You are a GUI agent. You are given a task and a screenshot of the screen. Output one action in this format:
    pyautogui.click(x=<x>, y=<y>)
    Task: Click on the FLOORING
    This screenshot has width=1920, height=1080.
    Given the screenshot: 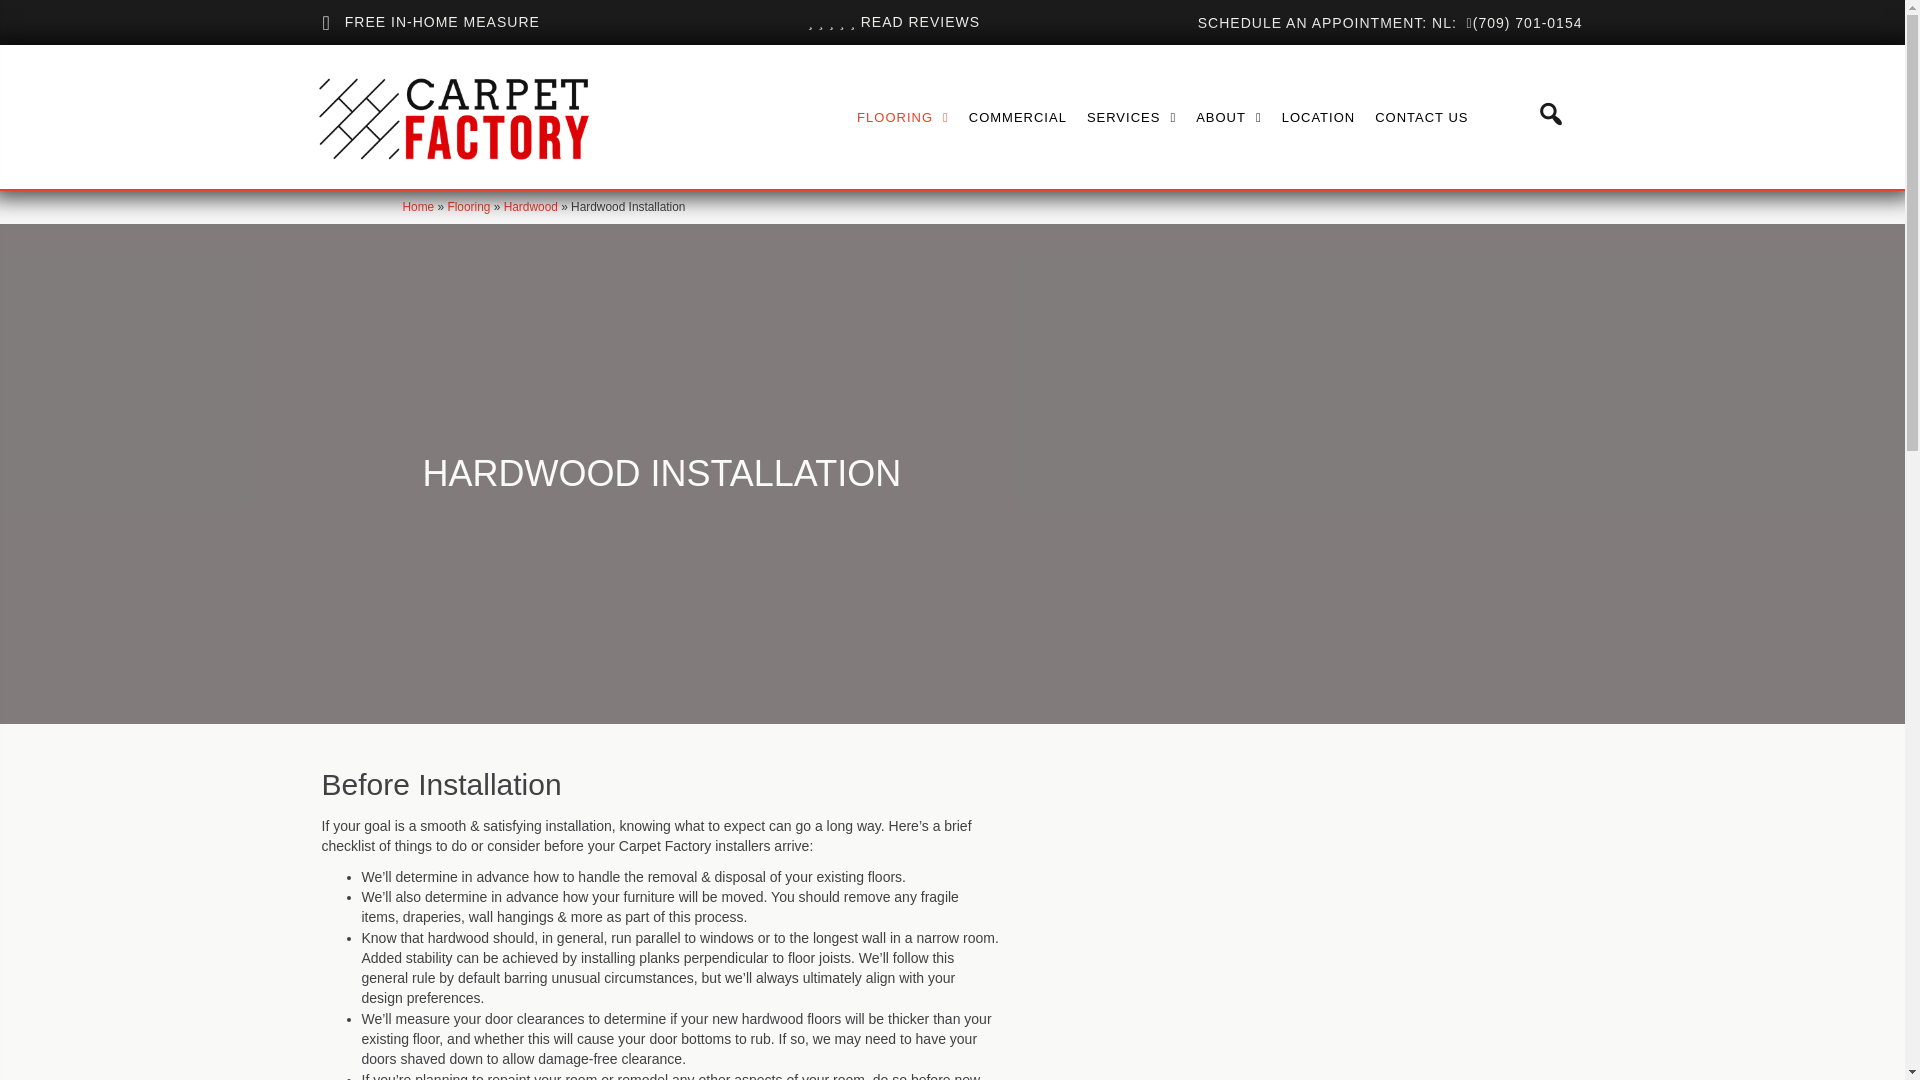 What is the action you would take?
    pyautogui.click(x=902, y=117)
    